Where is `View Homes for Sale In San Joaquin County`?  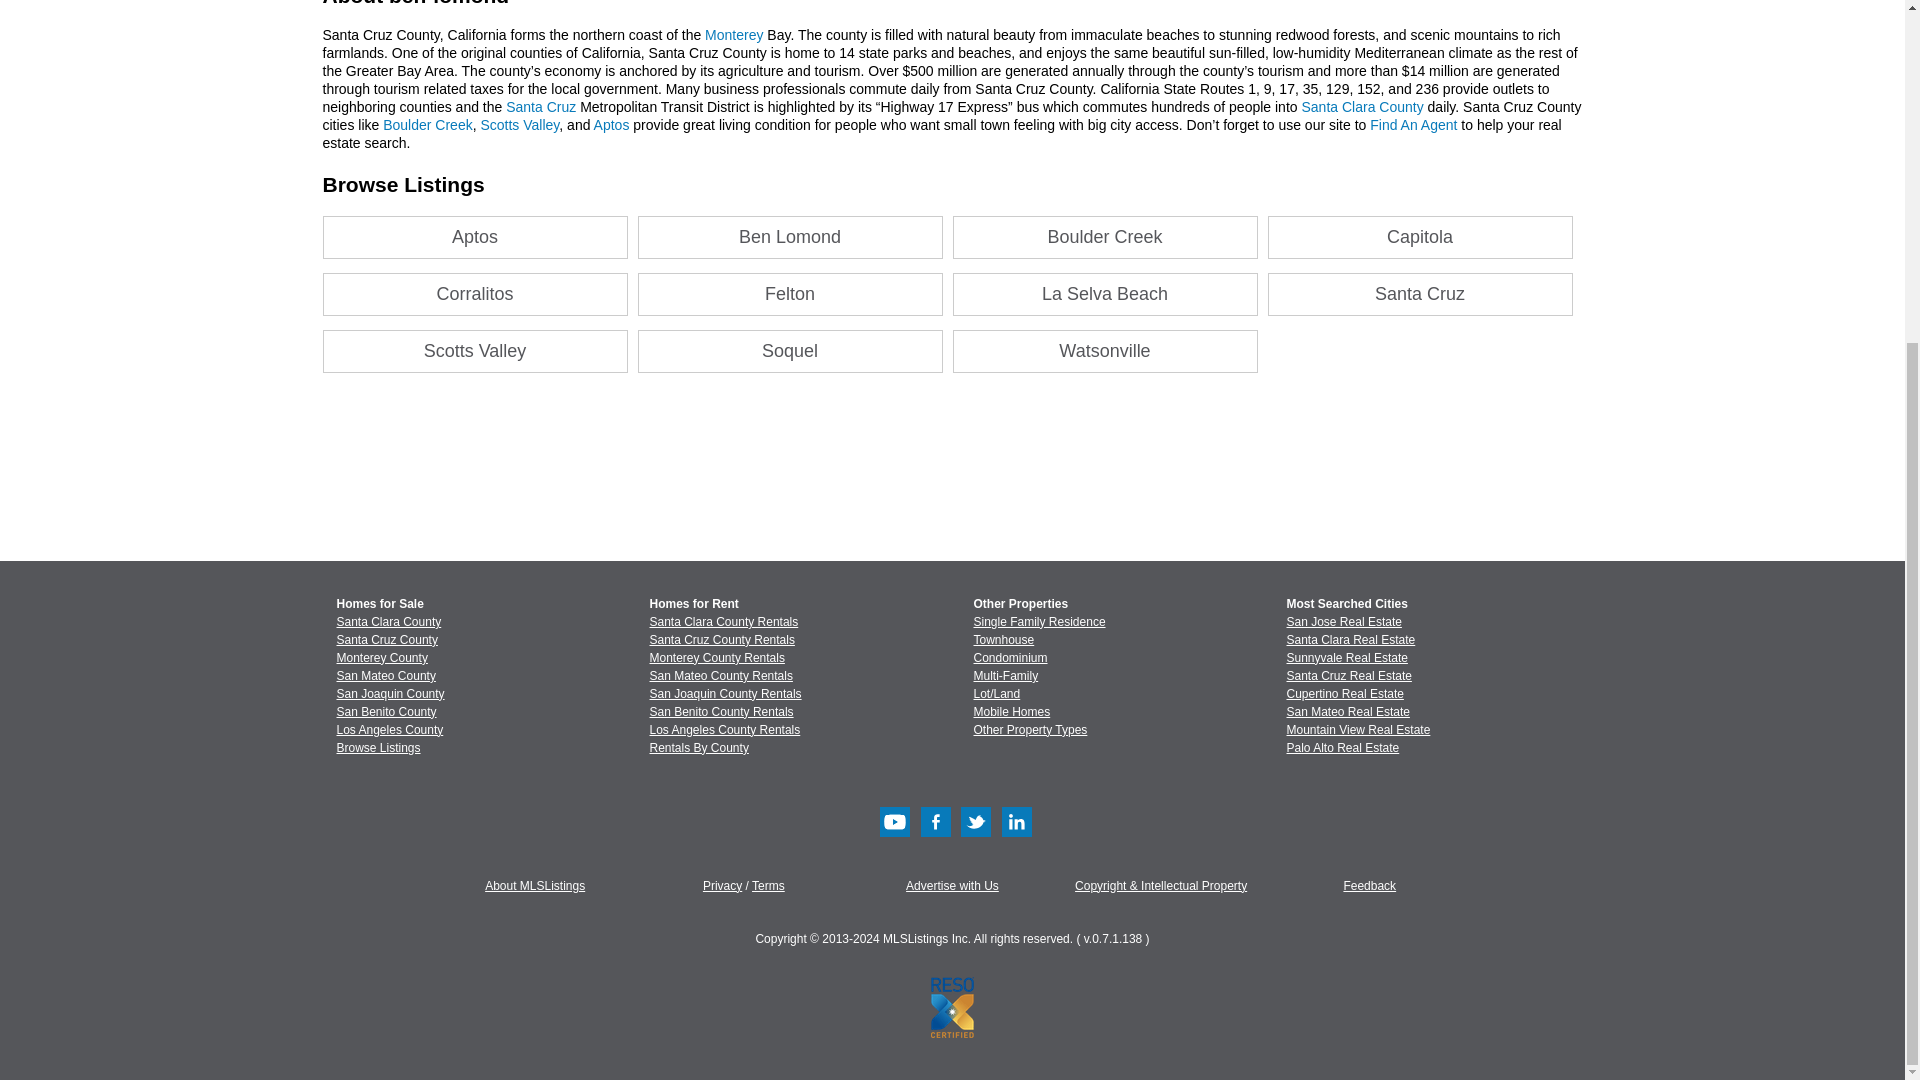
View Homes for Sale In San Joaquin County is located at coordinates (390, 693).